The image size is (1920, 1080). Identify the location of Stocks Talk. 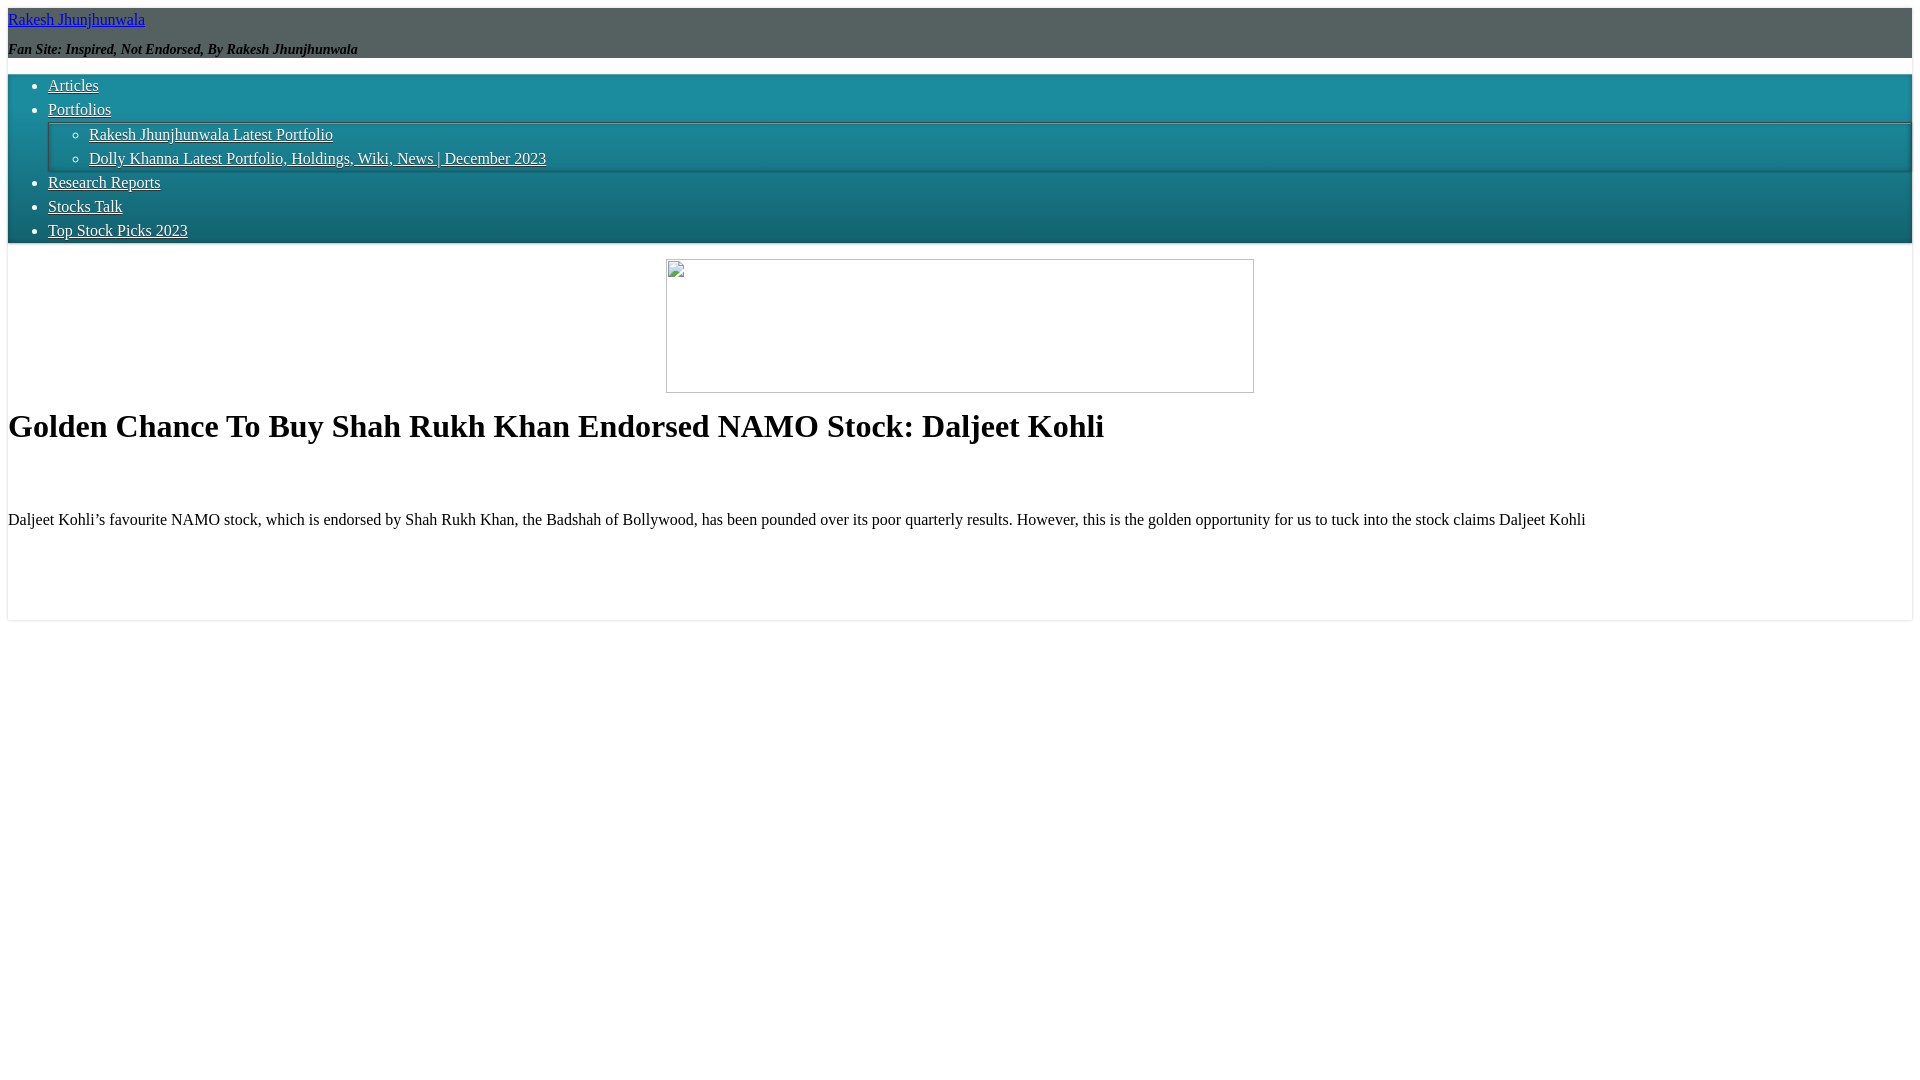
(85, 206).